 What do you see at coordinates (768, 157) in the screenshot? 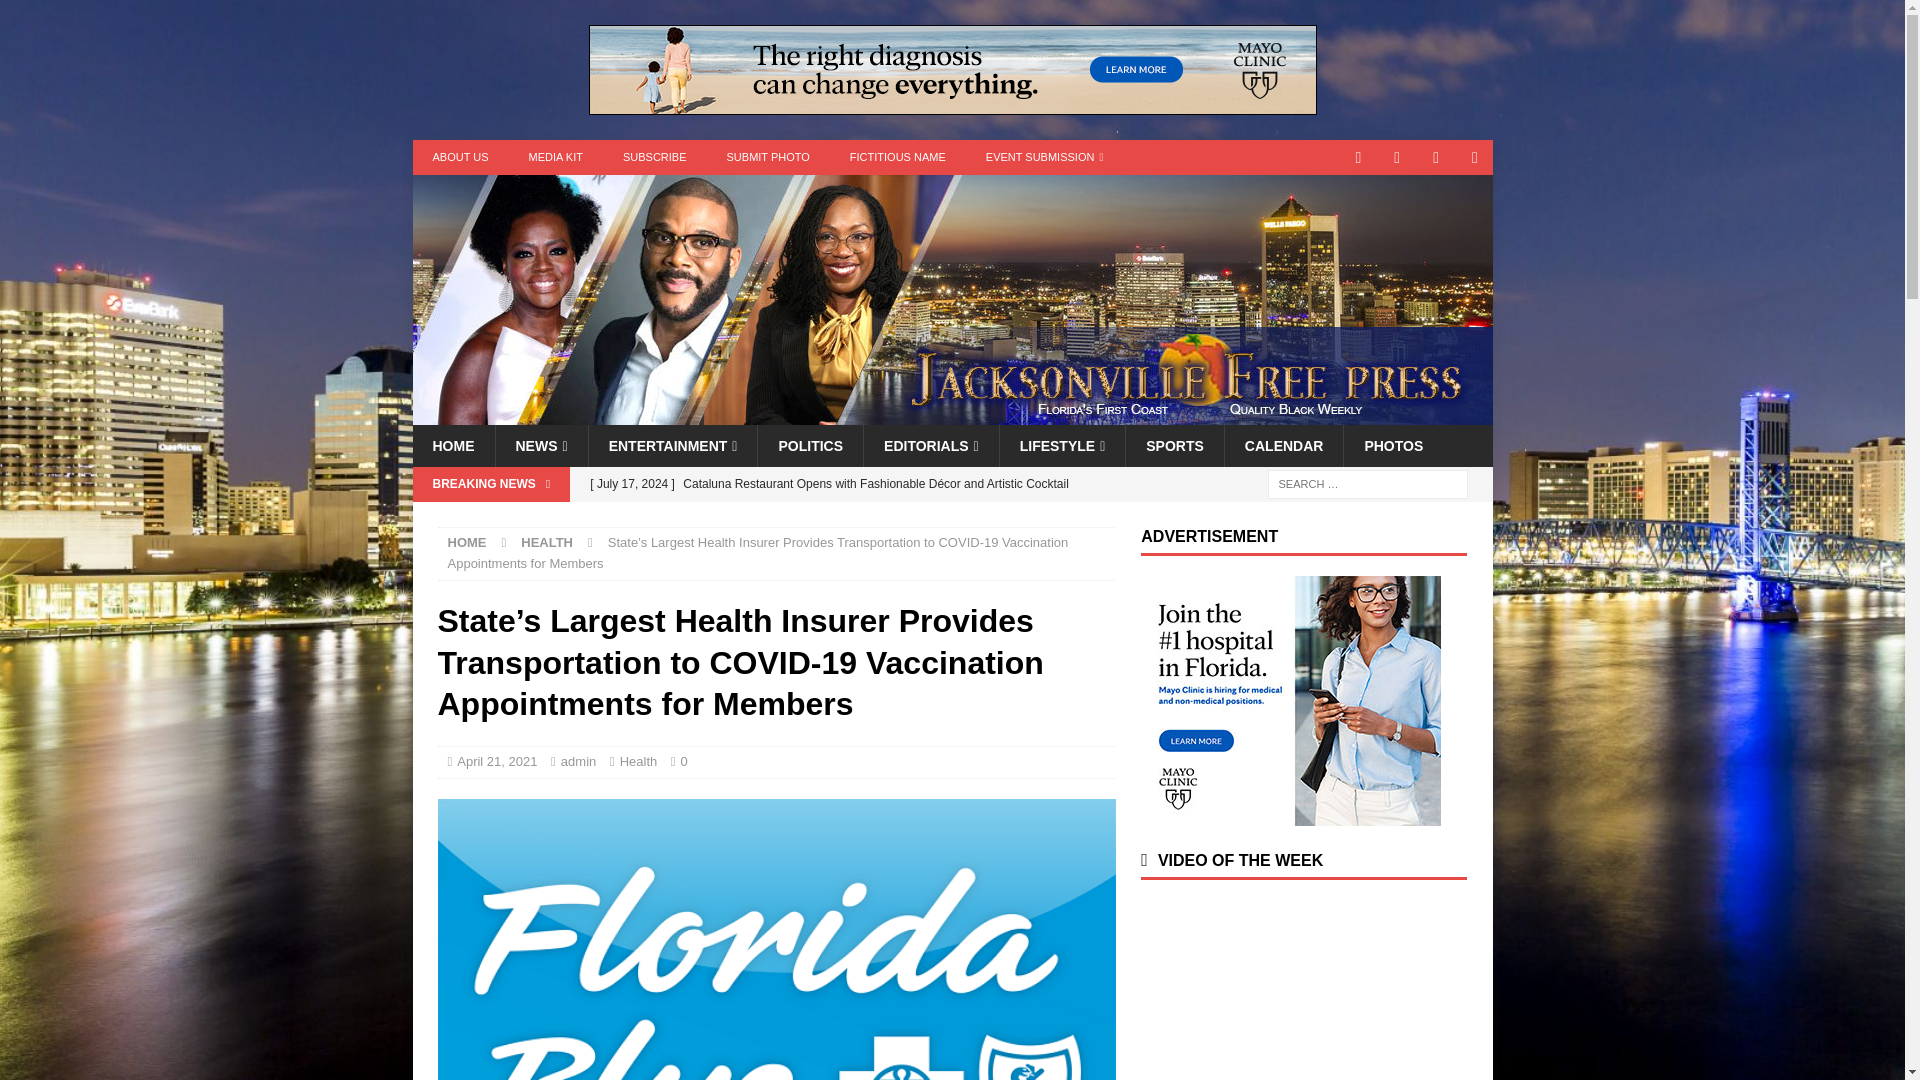
I see `SUBMIT PHOTO` at bounding box center [768, 157].